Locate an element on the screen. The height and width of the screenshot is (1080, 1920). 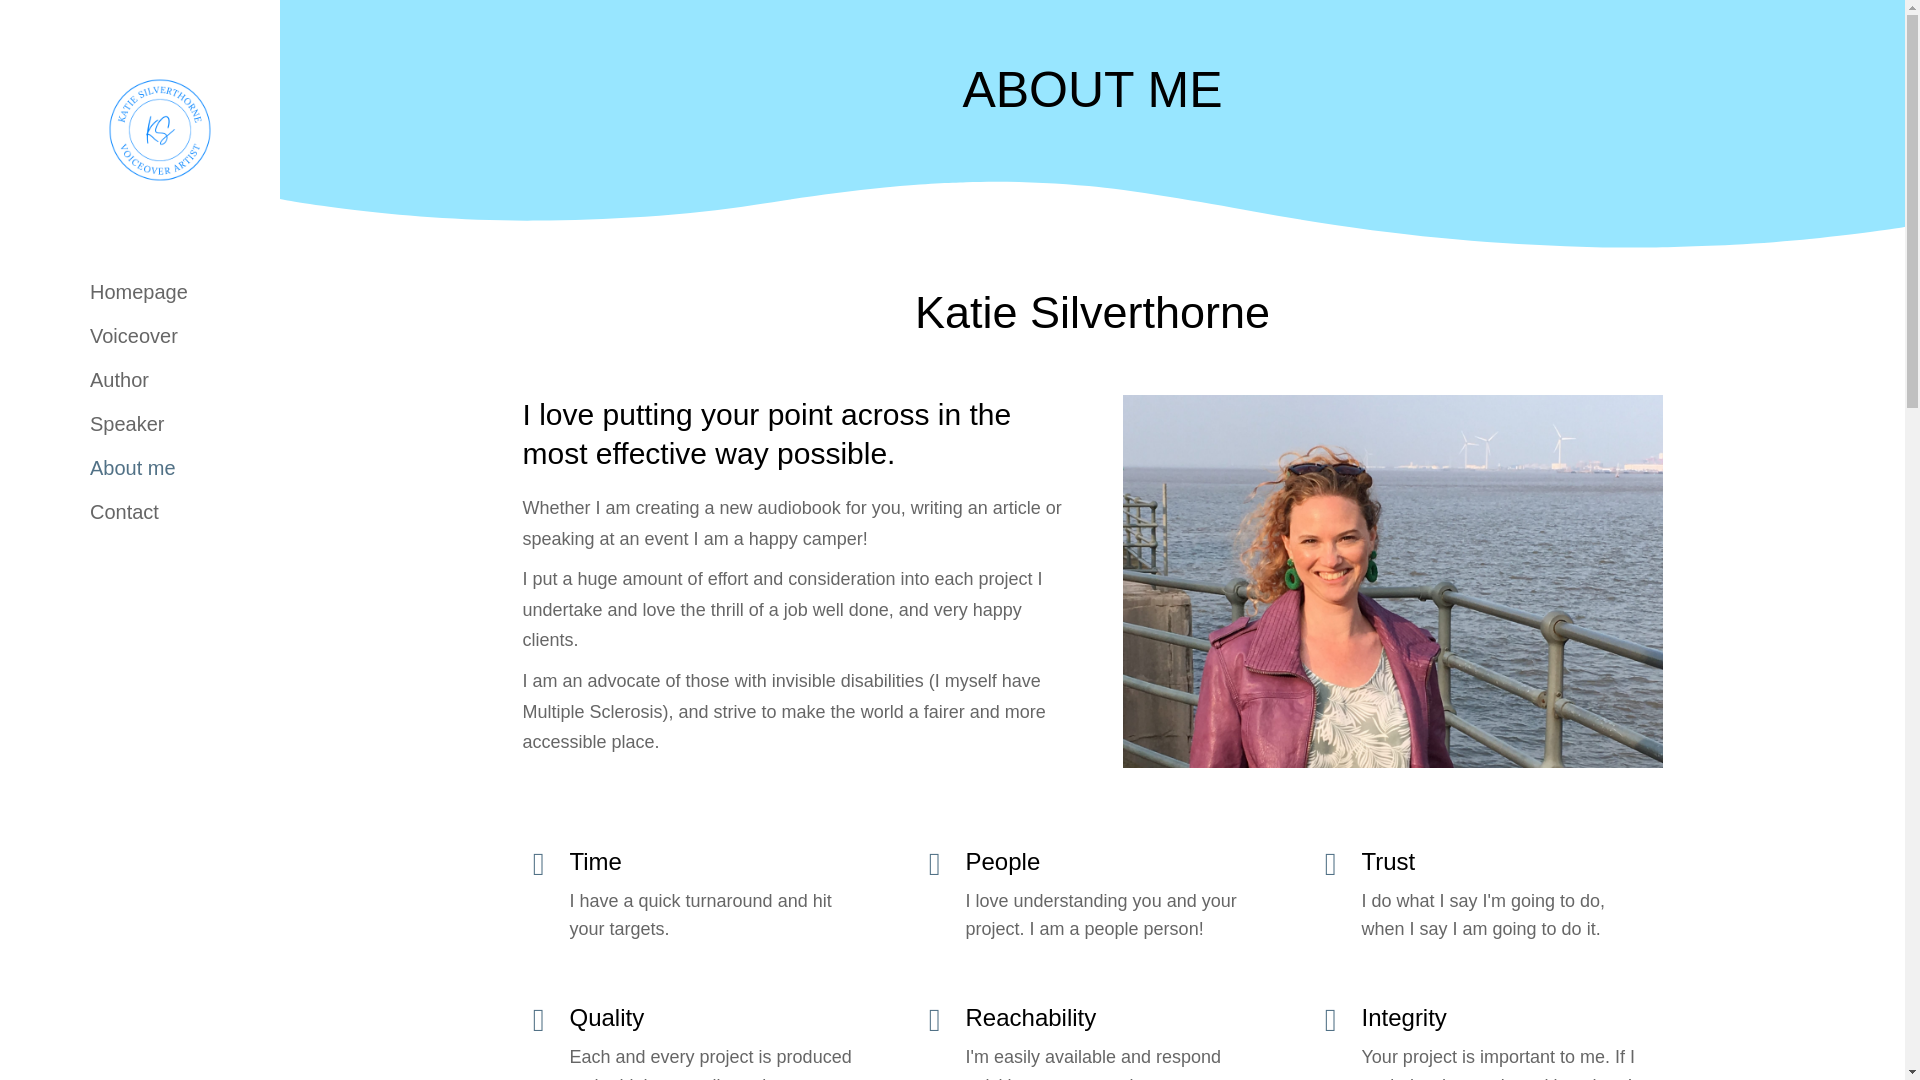
Speaker is located at coordinates (117, 424).